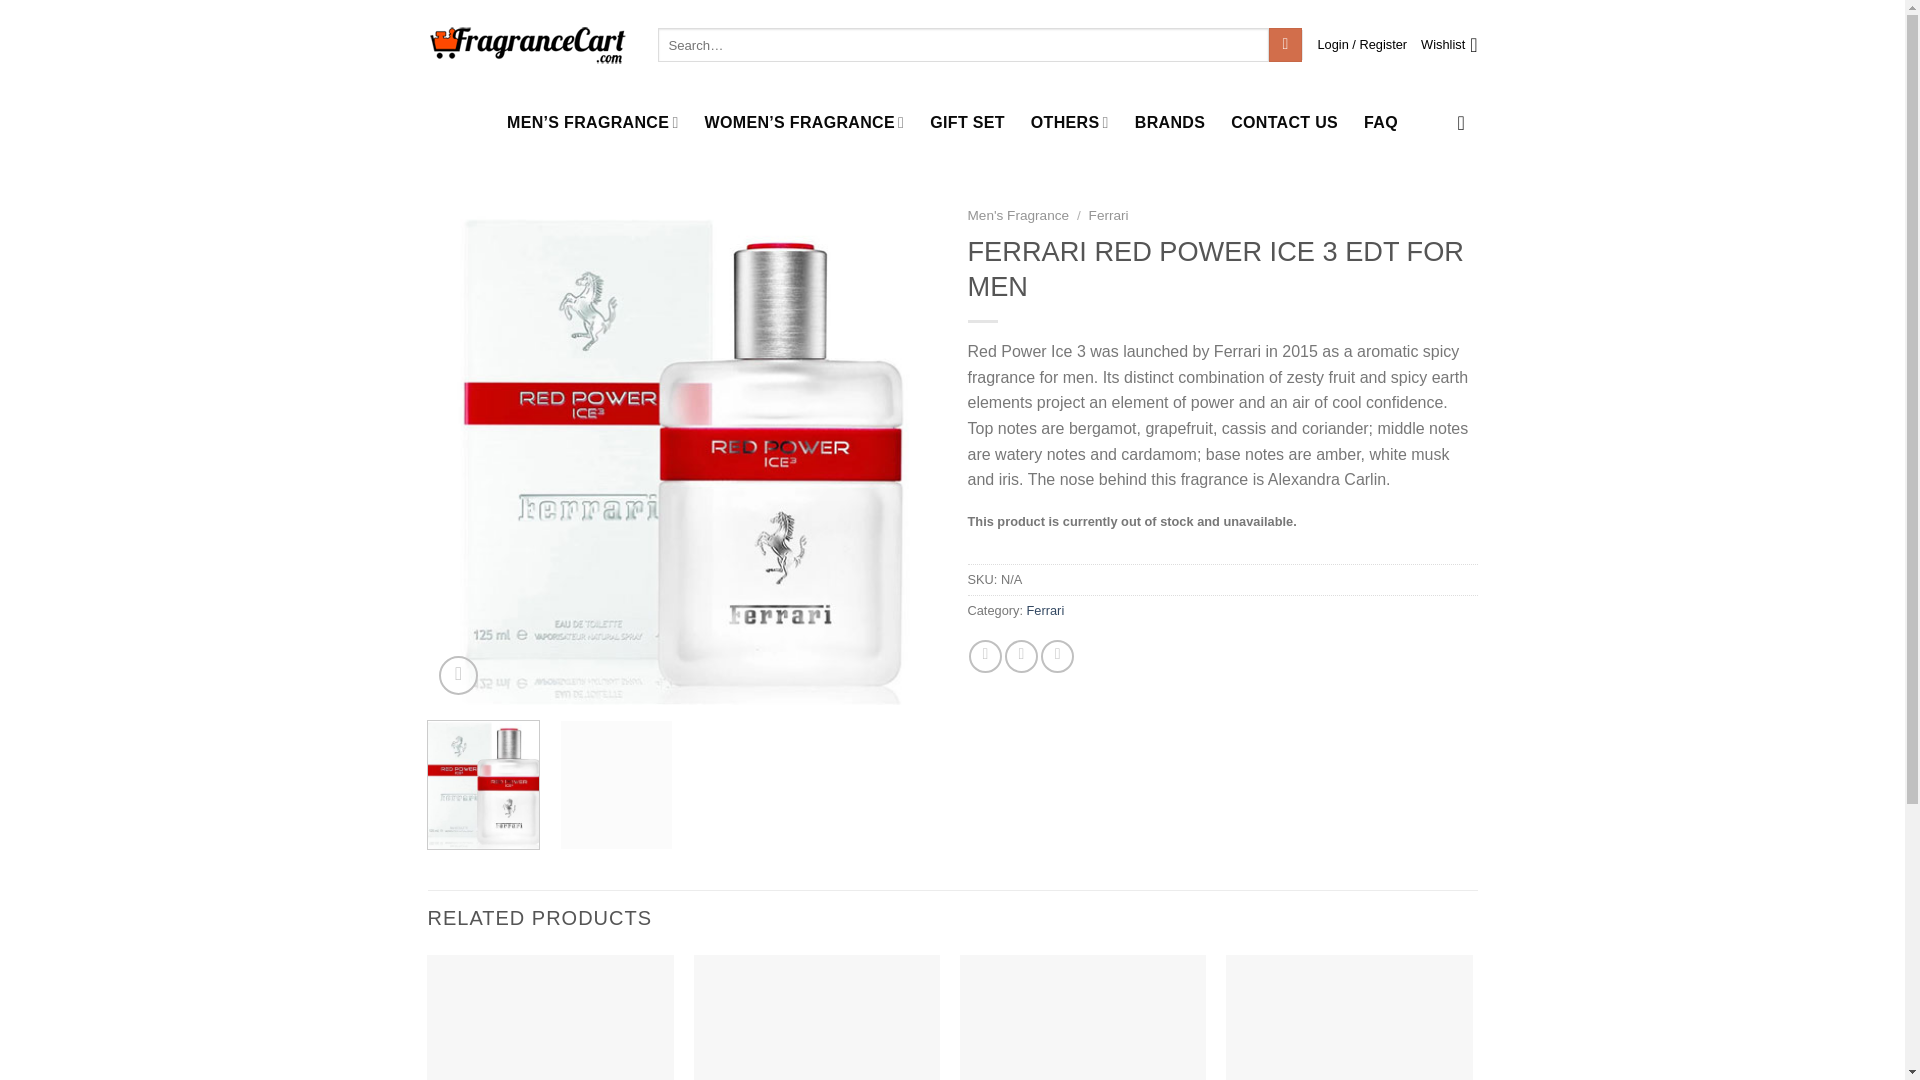  Describe the element at coordinates (1362, 44) in the screenshot. I see `Login` at that location.